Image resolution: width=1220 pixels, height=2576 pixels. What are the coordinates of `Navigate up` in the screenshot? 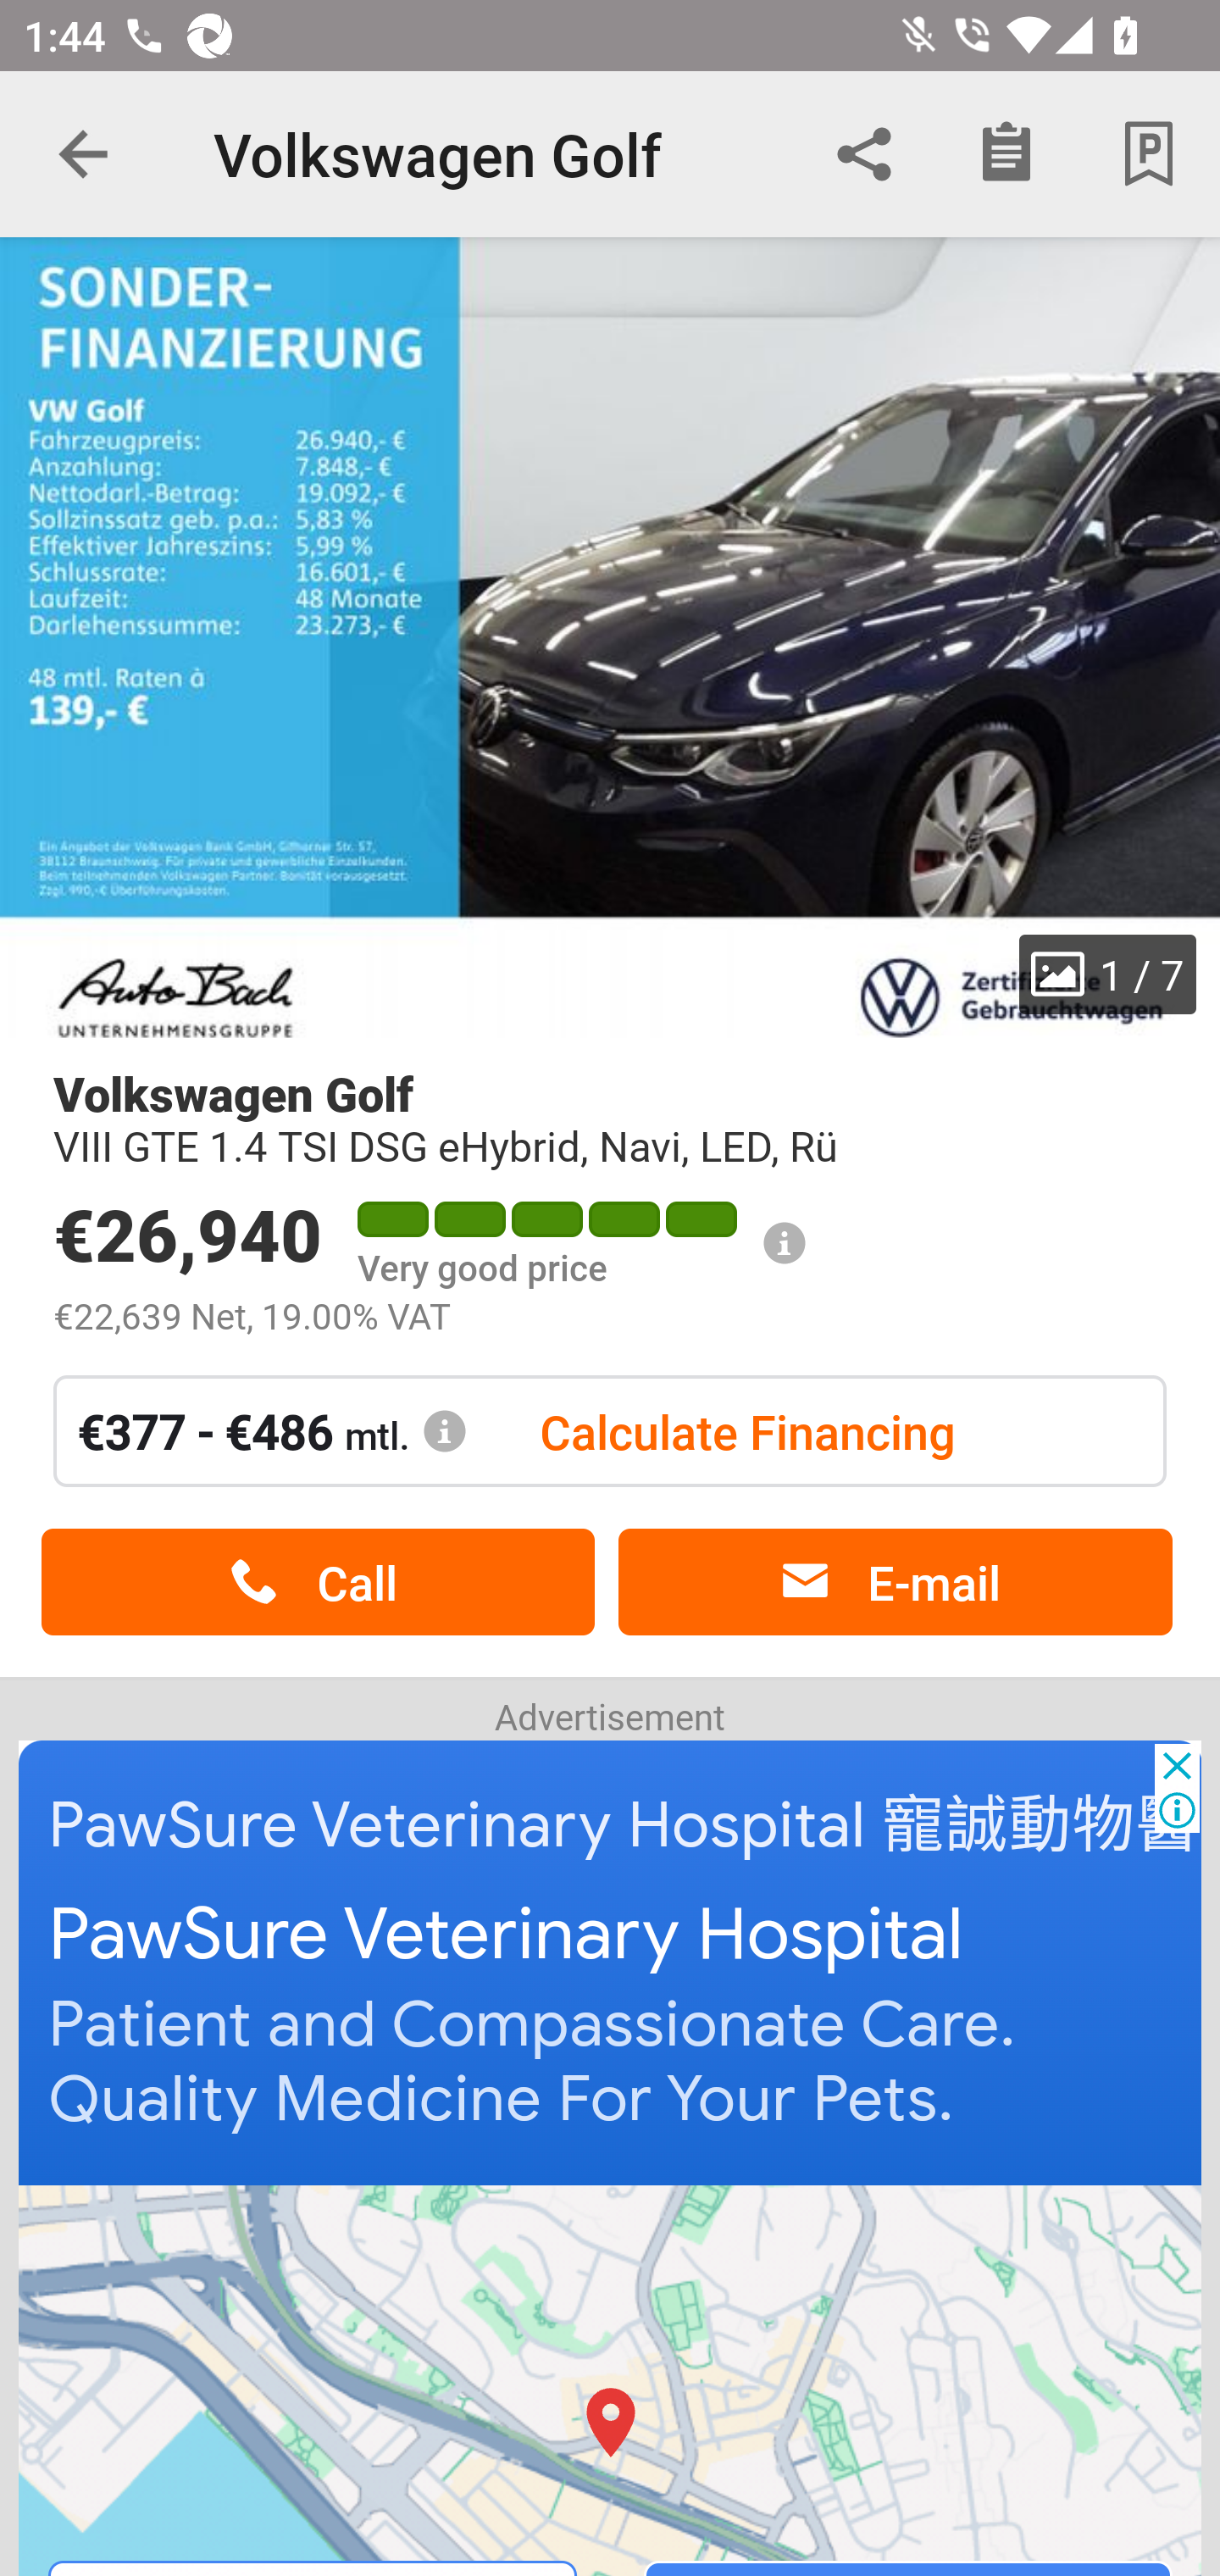 It's located at (83, 154).